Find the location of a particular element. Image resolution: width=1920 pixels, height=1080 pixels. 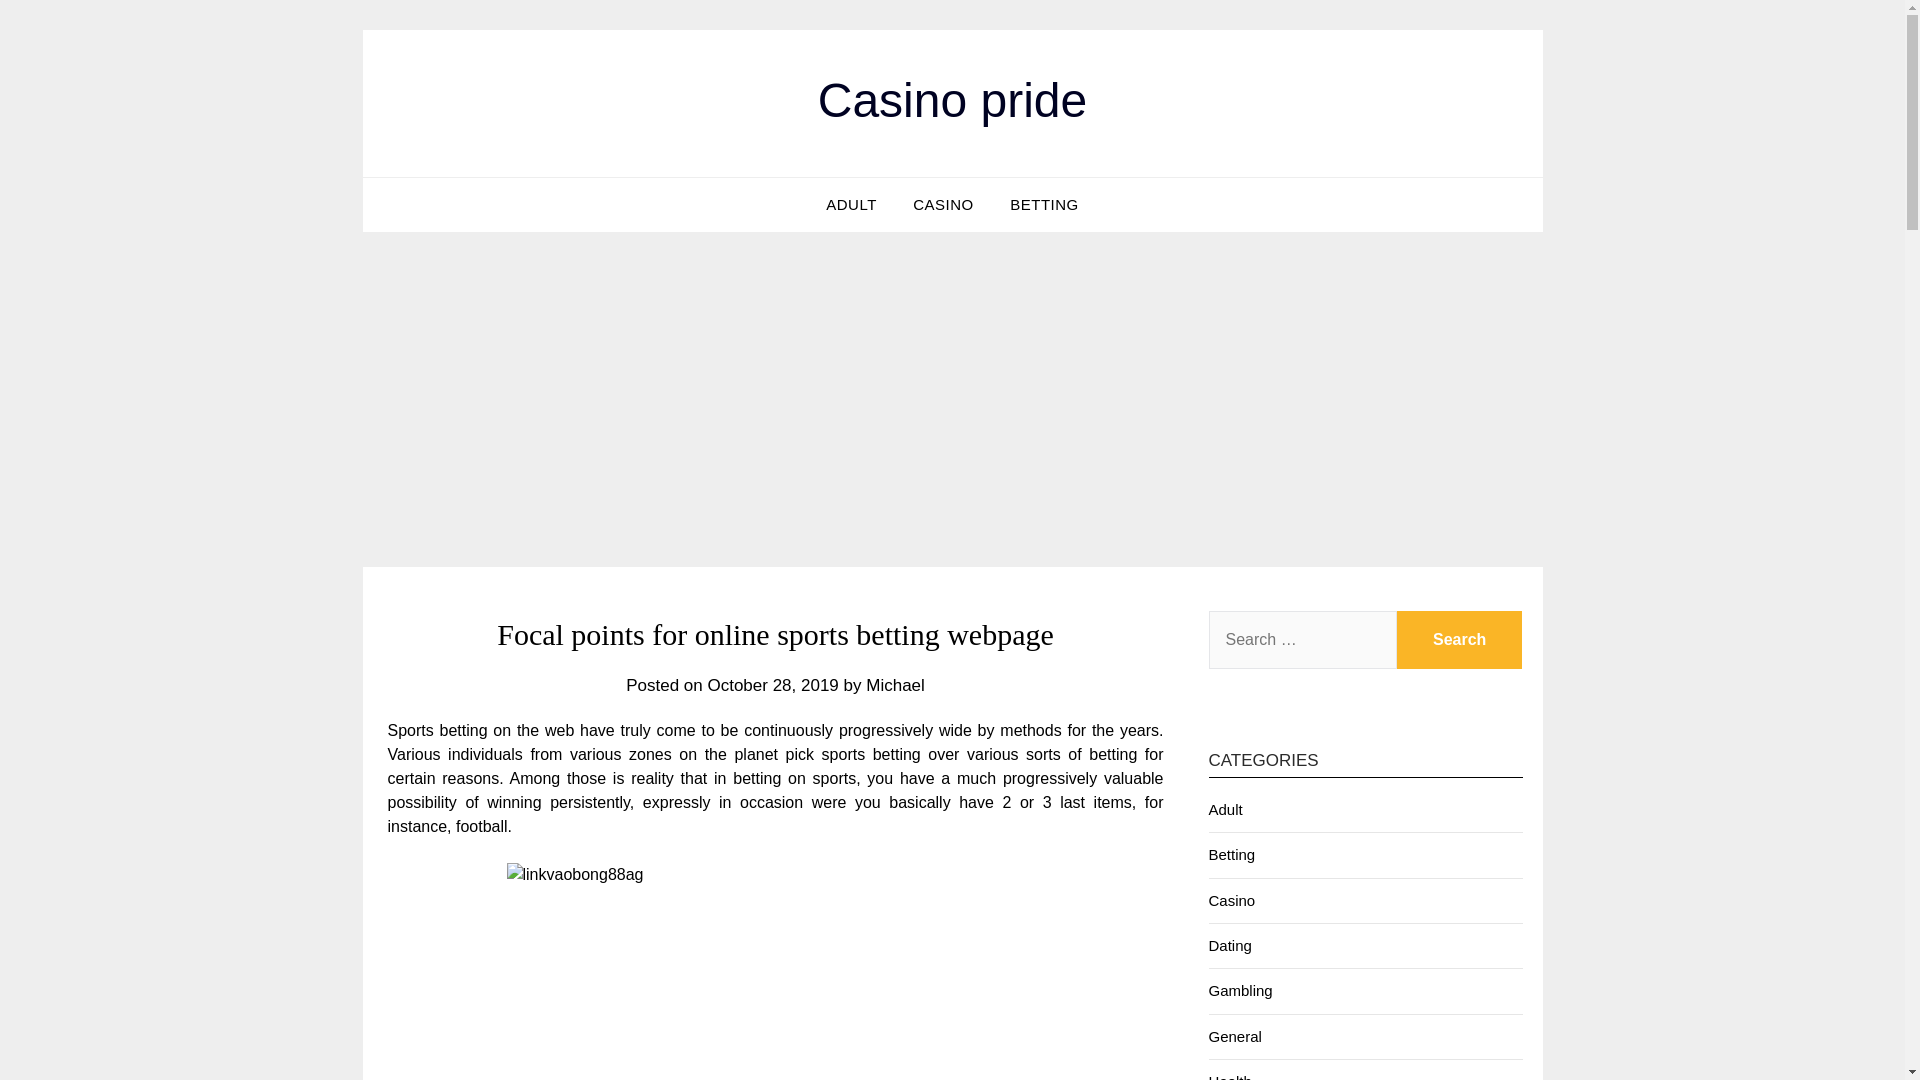

Gambling is located at coordinates (1239, 990).